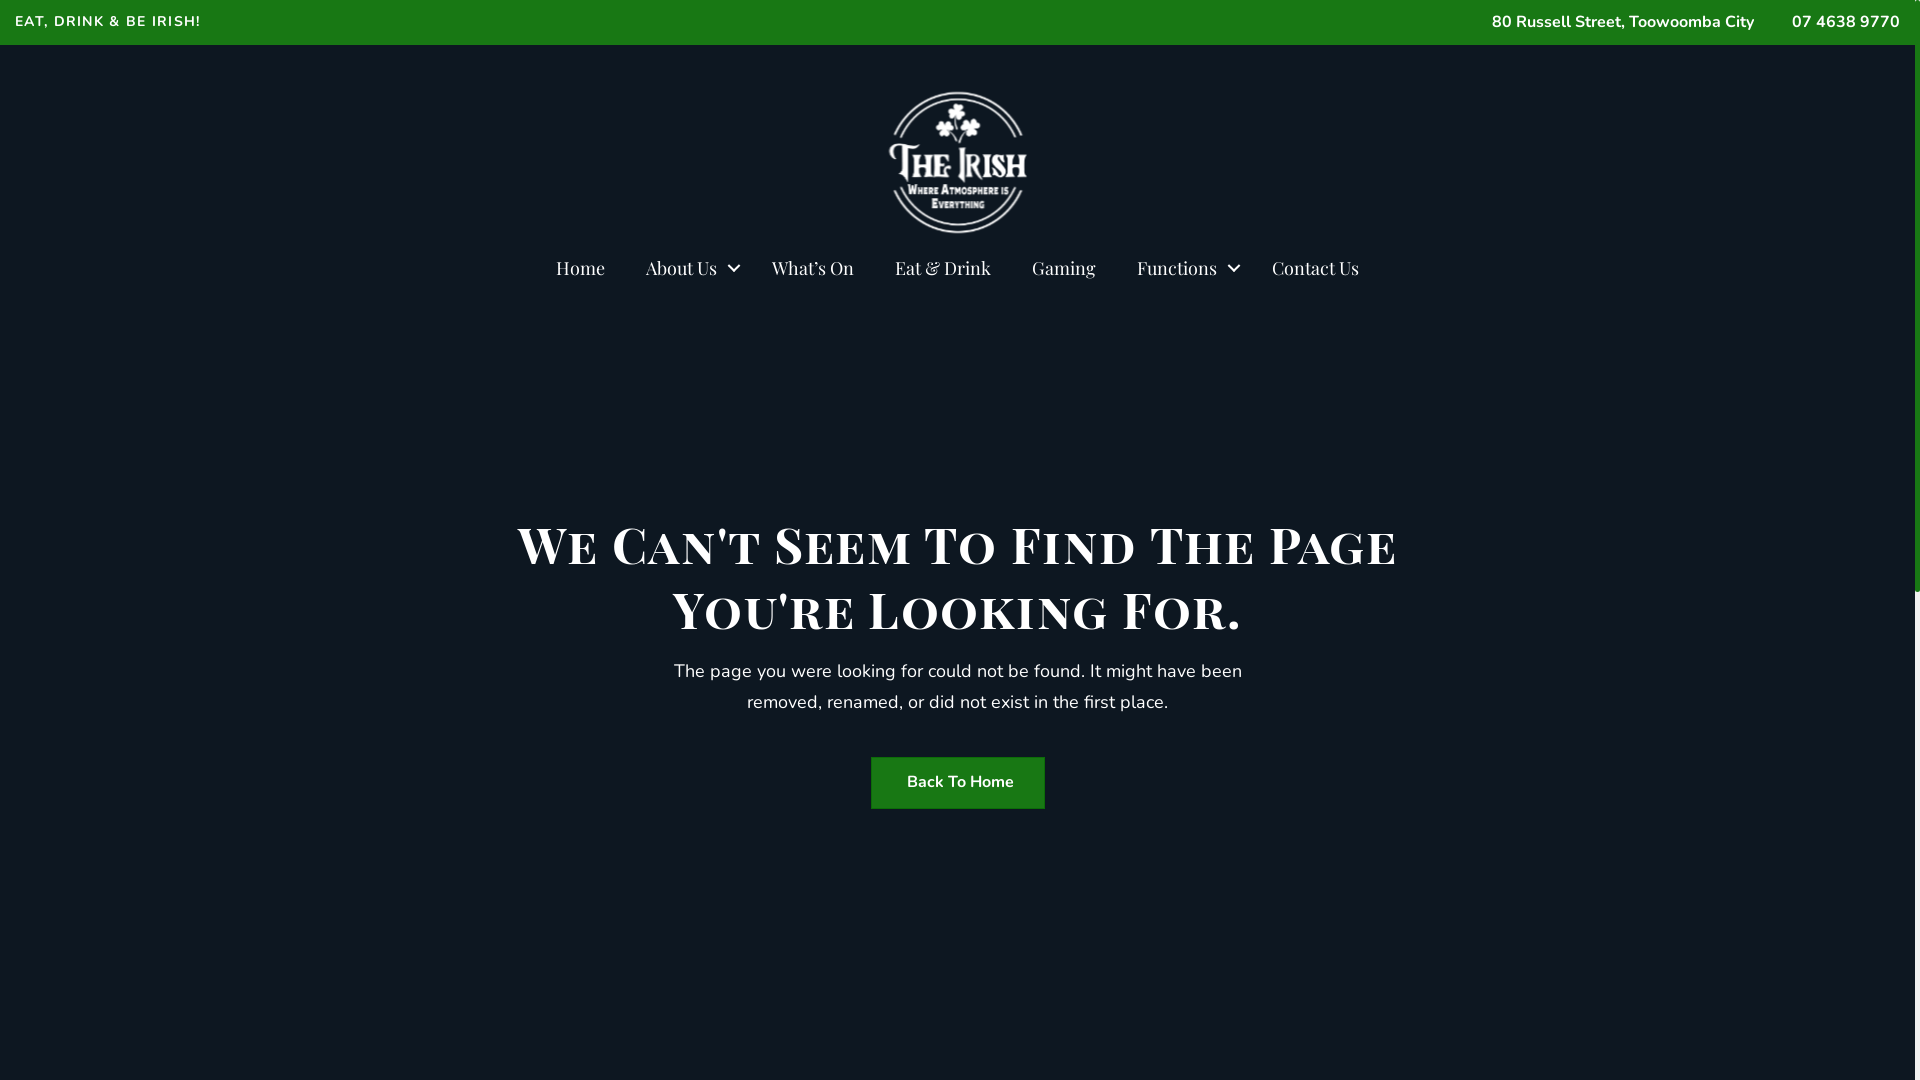  What do you see at coordinates (1184, 268) in the screenshot?
I see `Functions` at bounding box center [1184, 268].